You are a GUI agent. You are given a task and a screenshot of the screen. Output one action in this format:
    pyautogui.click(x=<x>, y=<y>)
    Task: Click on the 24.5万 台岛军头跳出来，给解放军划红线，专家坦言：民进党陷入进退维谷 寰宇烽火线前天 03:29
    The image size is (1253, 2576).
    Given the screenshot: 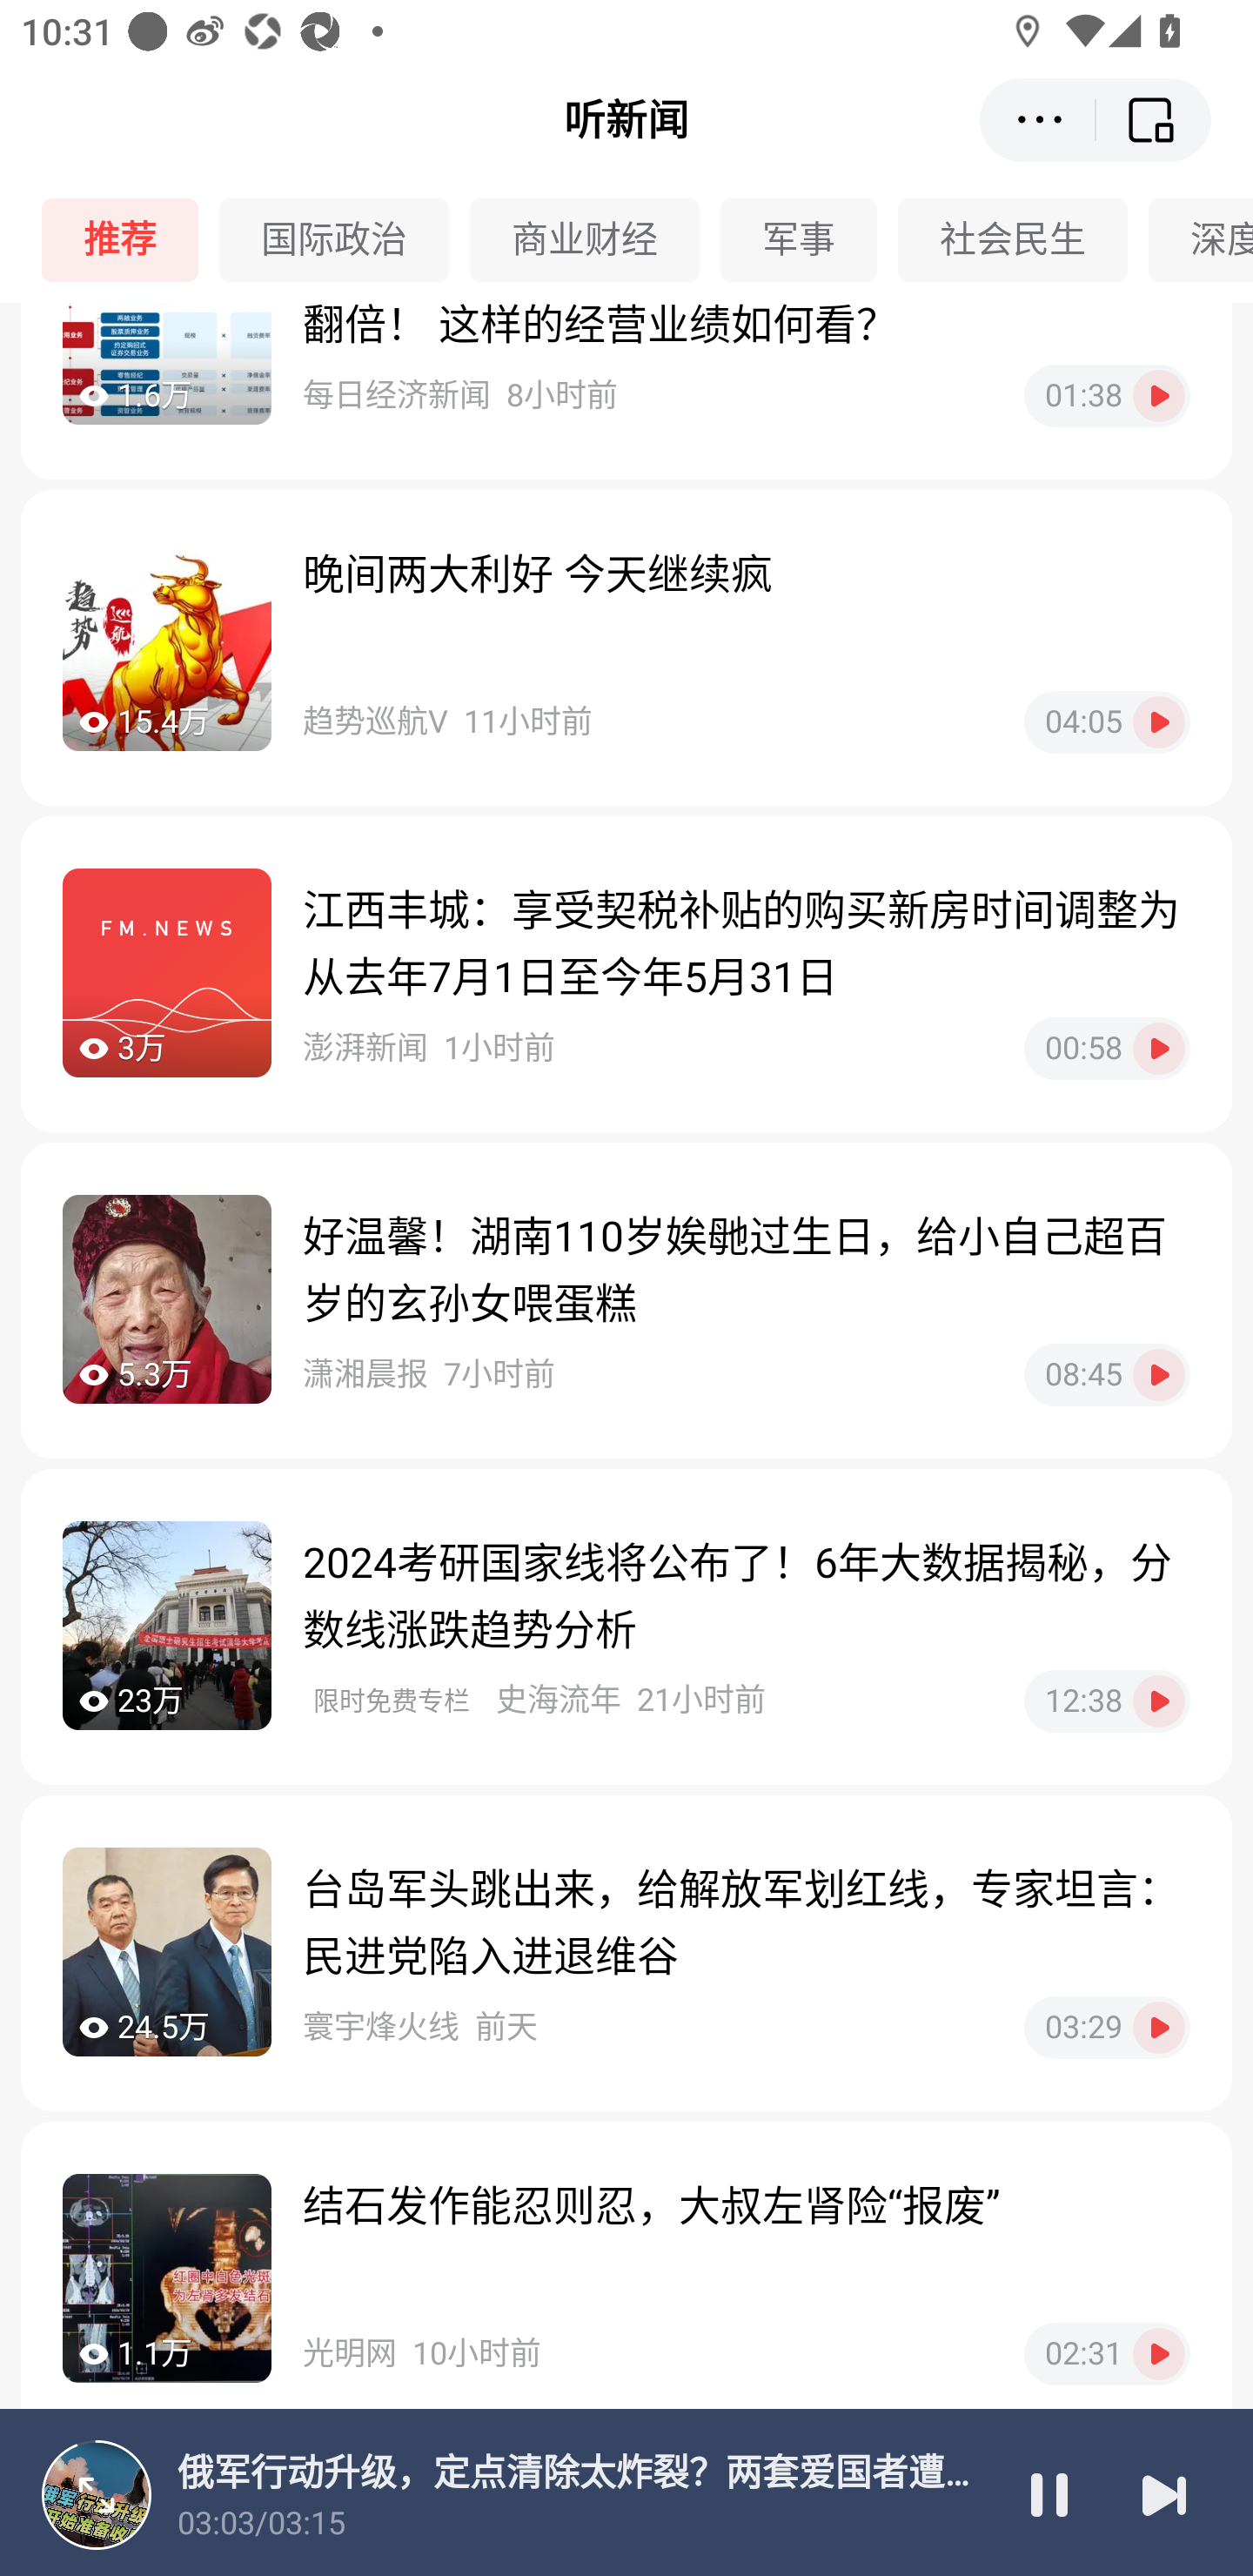 What is the action you would take?
    pyautogui.click(x=626, y=1954)
    